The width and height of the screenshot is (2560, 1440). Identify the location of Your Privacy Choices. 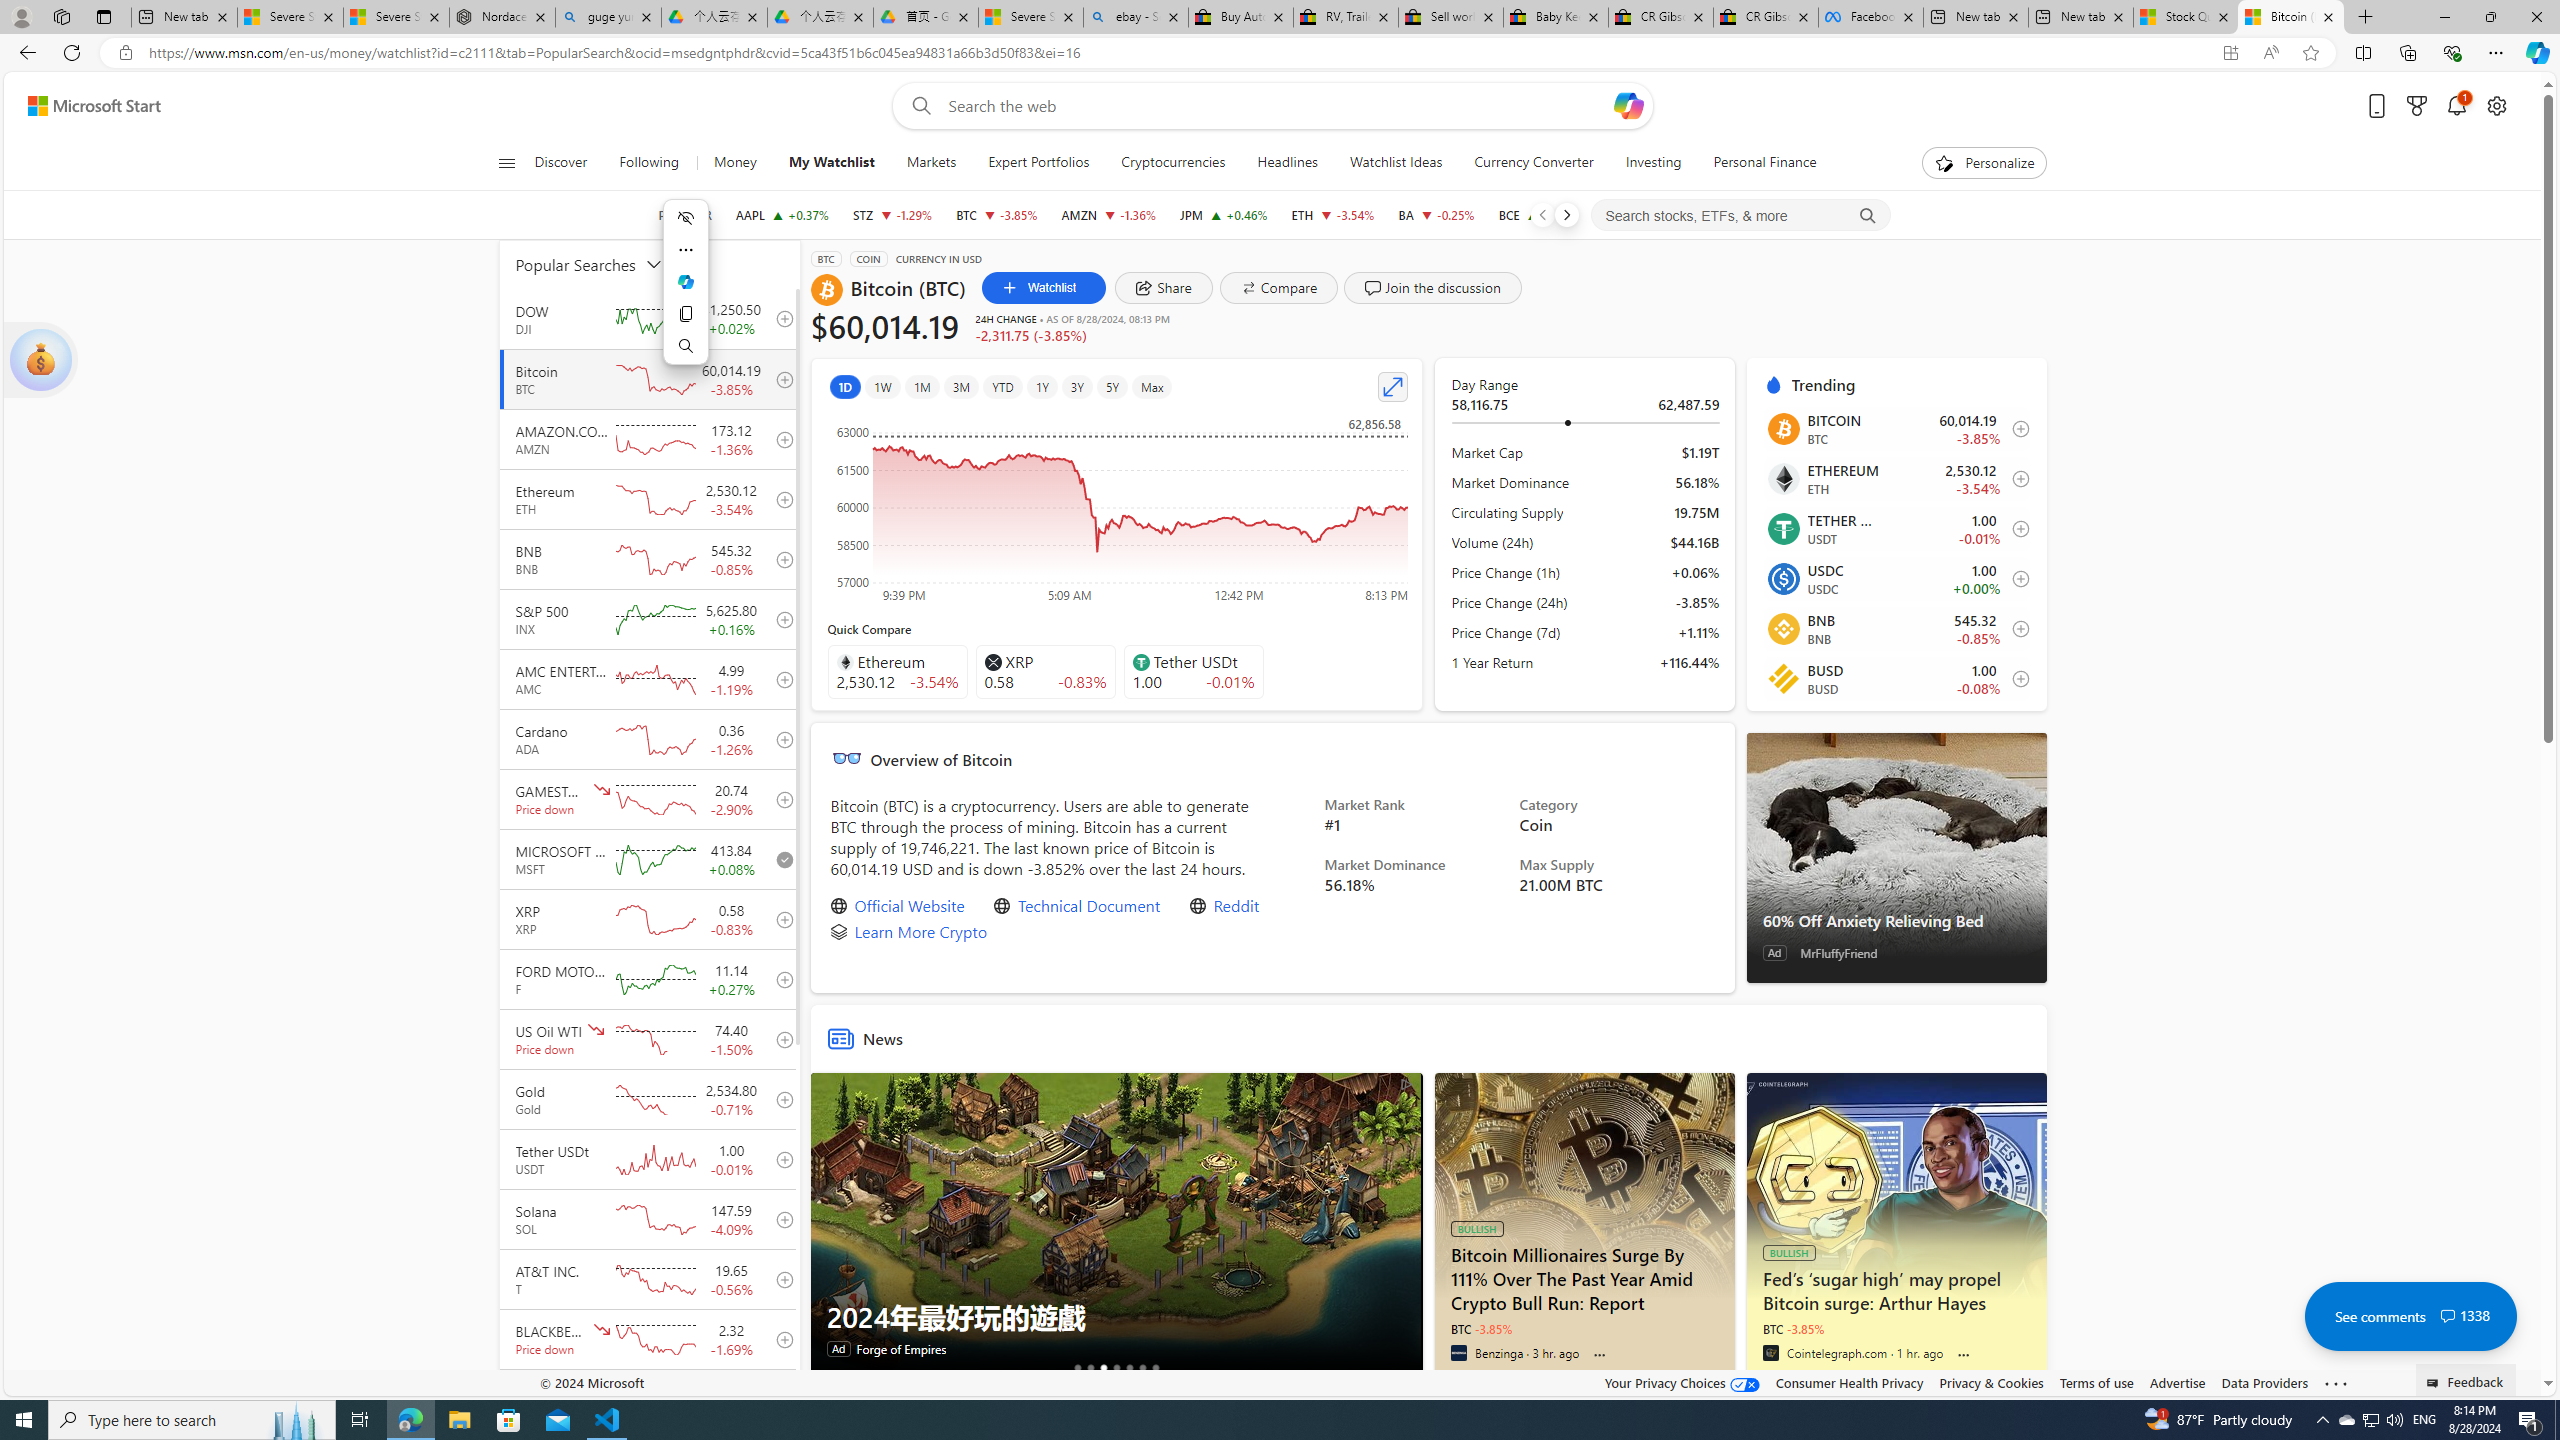
(1683, 1382).